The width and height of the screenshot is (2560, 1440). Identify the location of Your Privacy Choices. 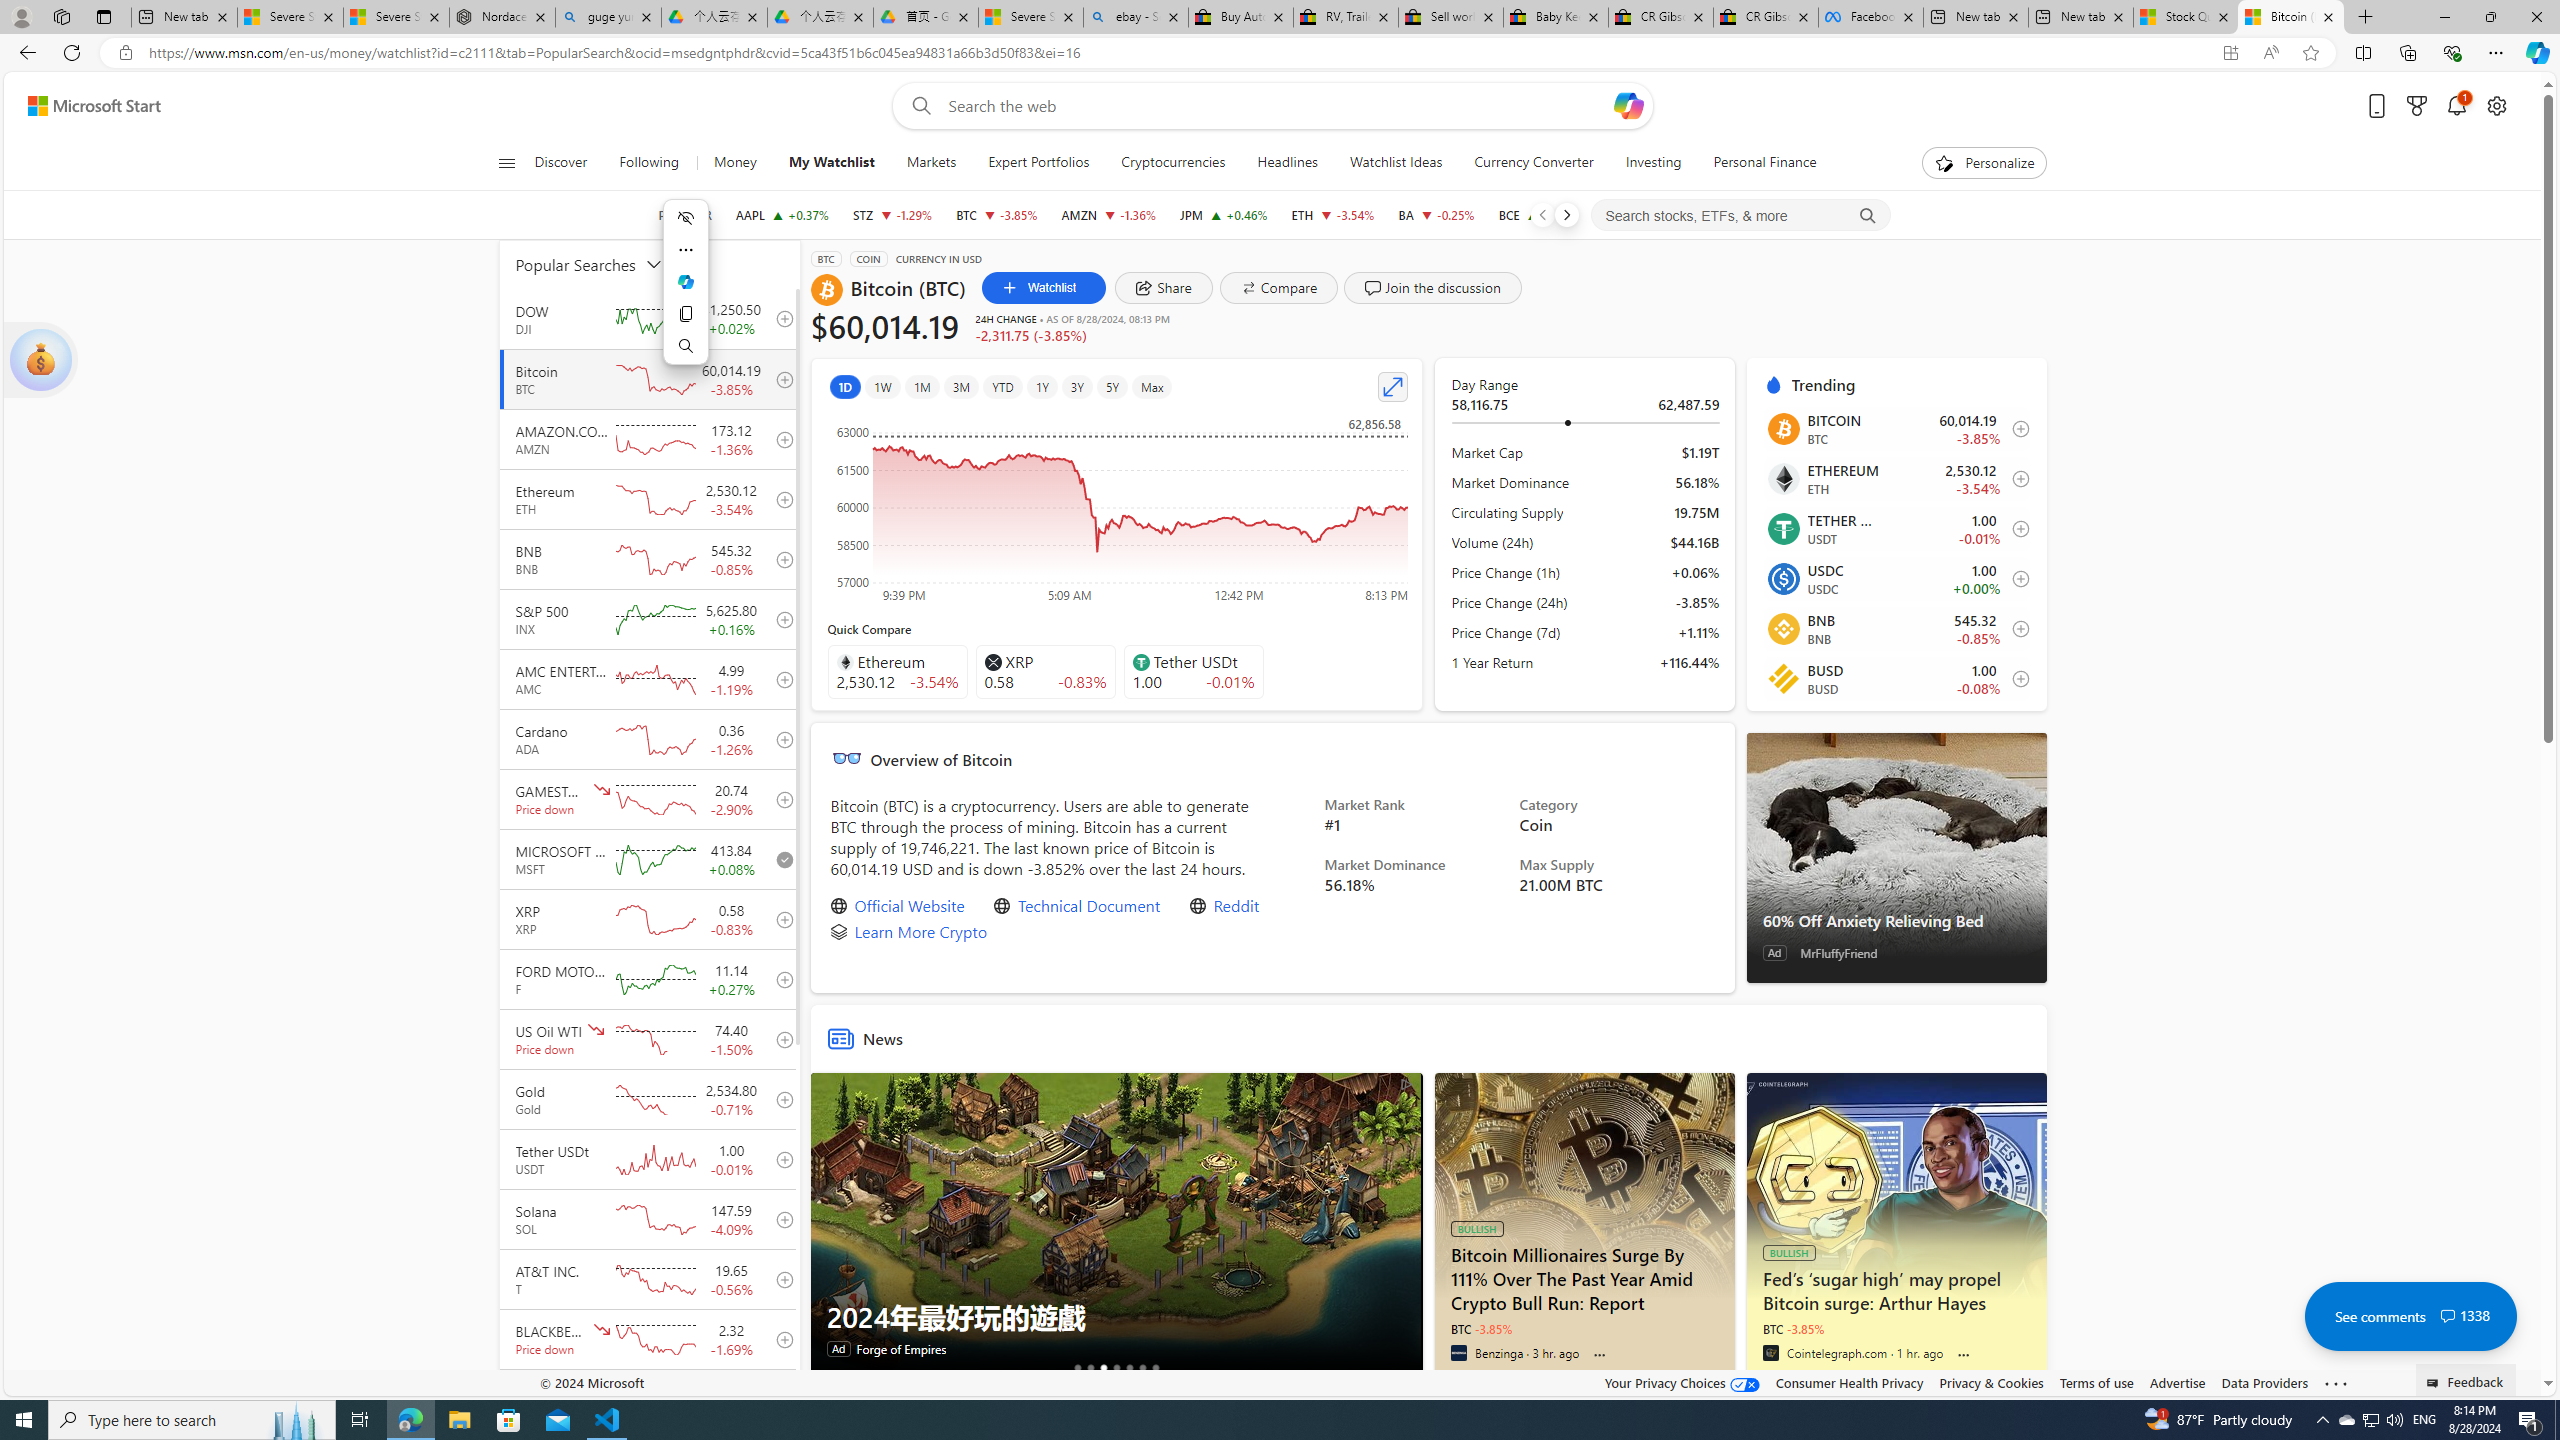
(1683, 1382).